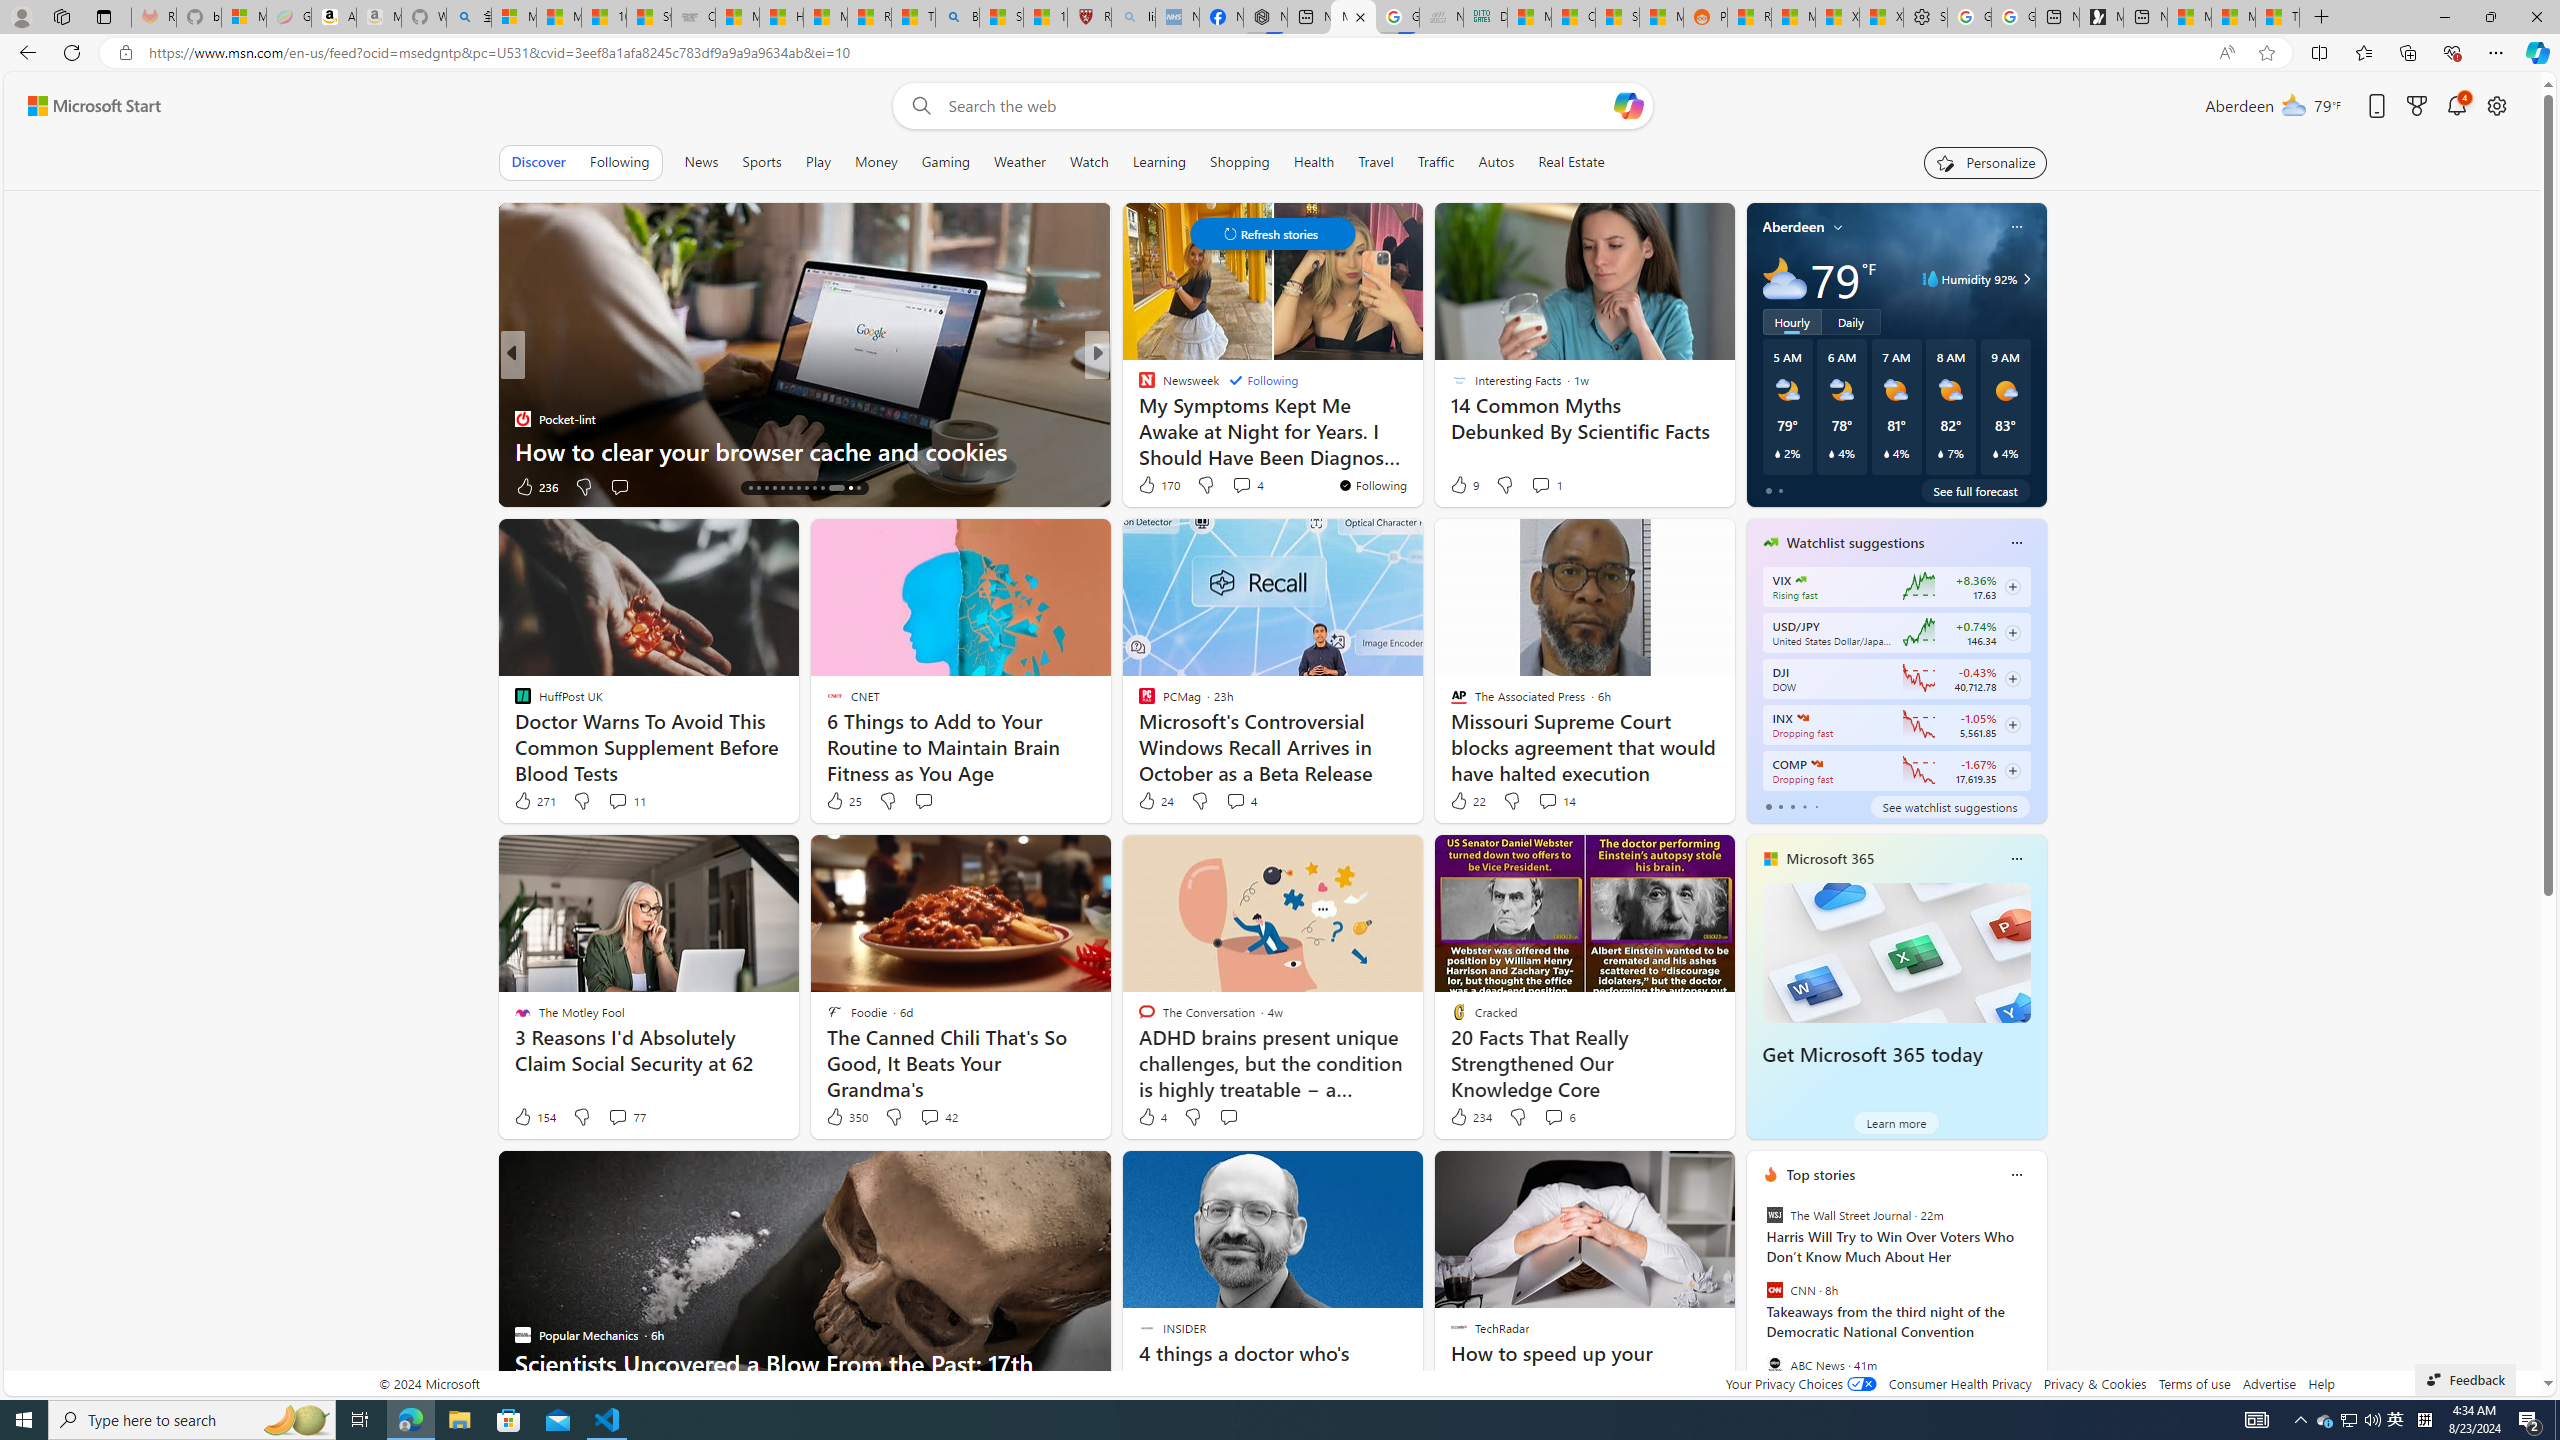  I want to click on R******* | Trusted Community Engagement and Contributions, so click(1748, 17).